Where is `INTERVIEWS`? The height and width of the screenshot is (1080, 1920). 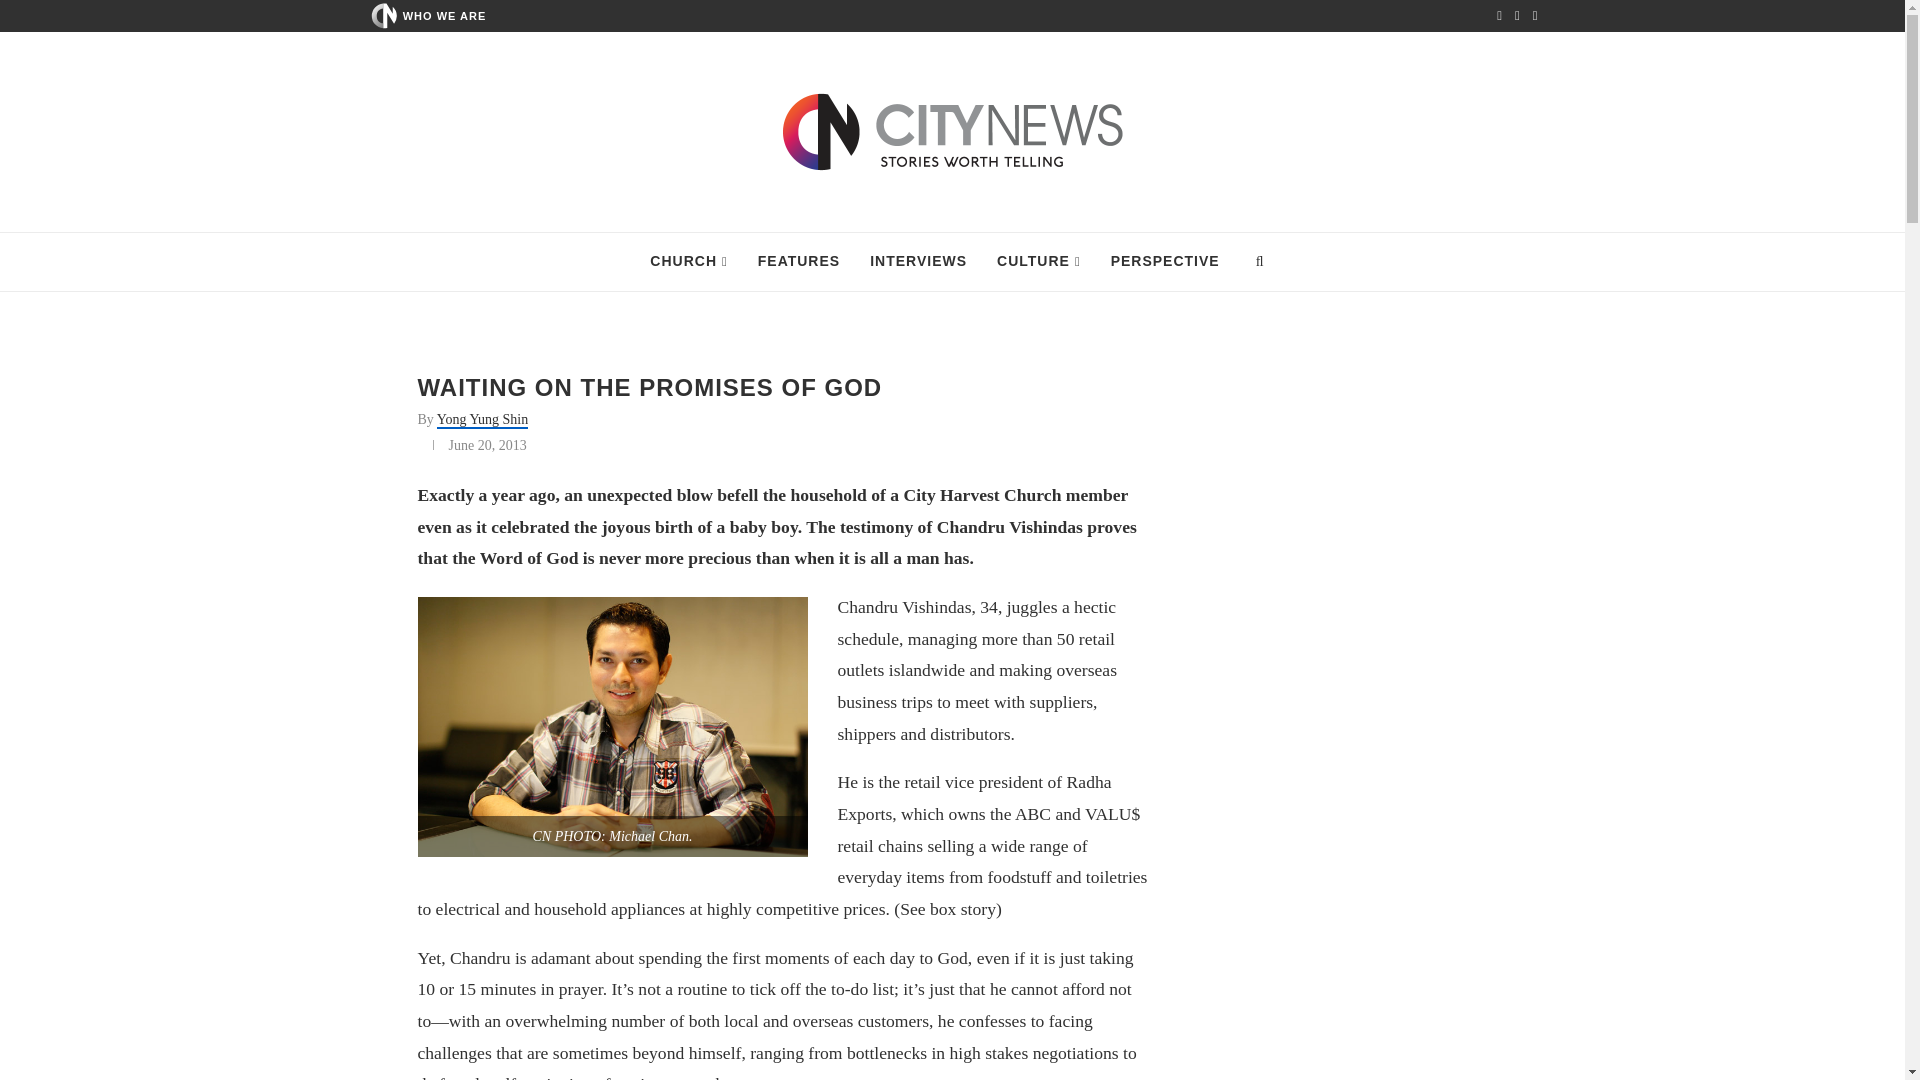
INTERVIEWS is located at coordinates (918, 262).